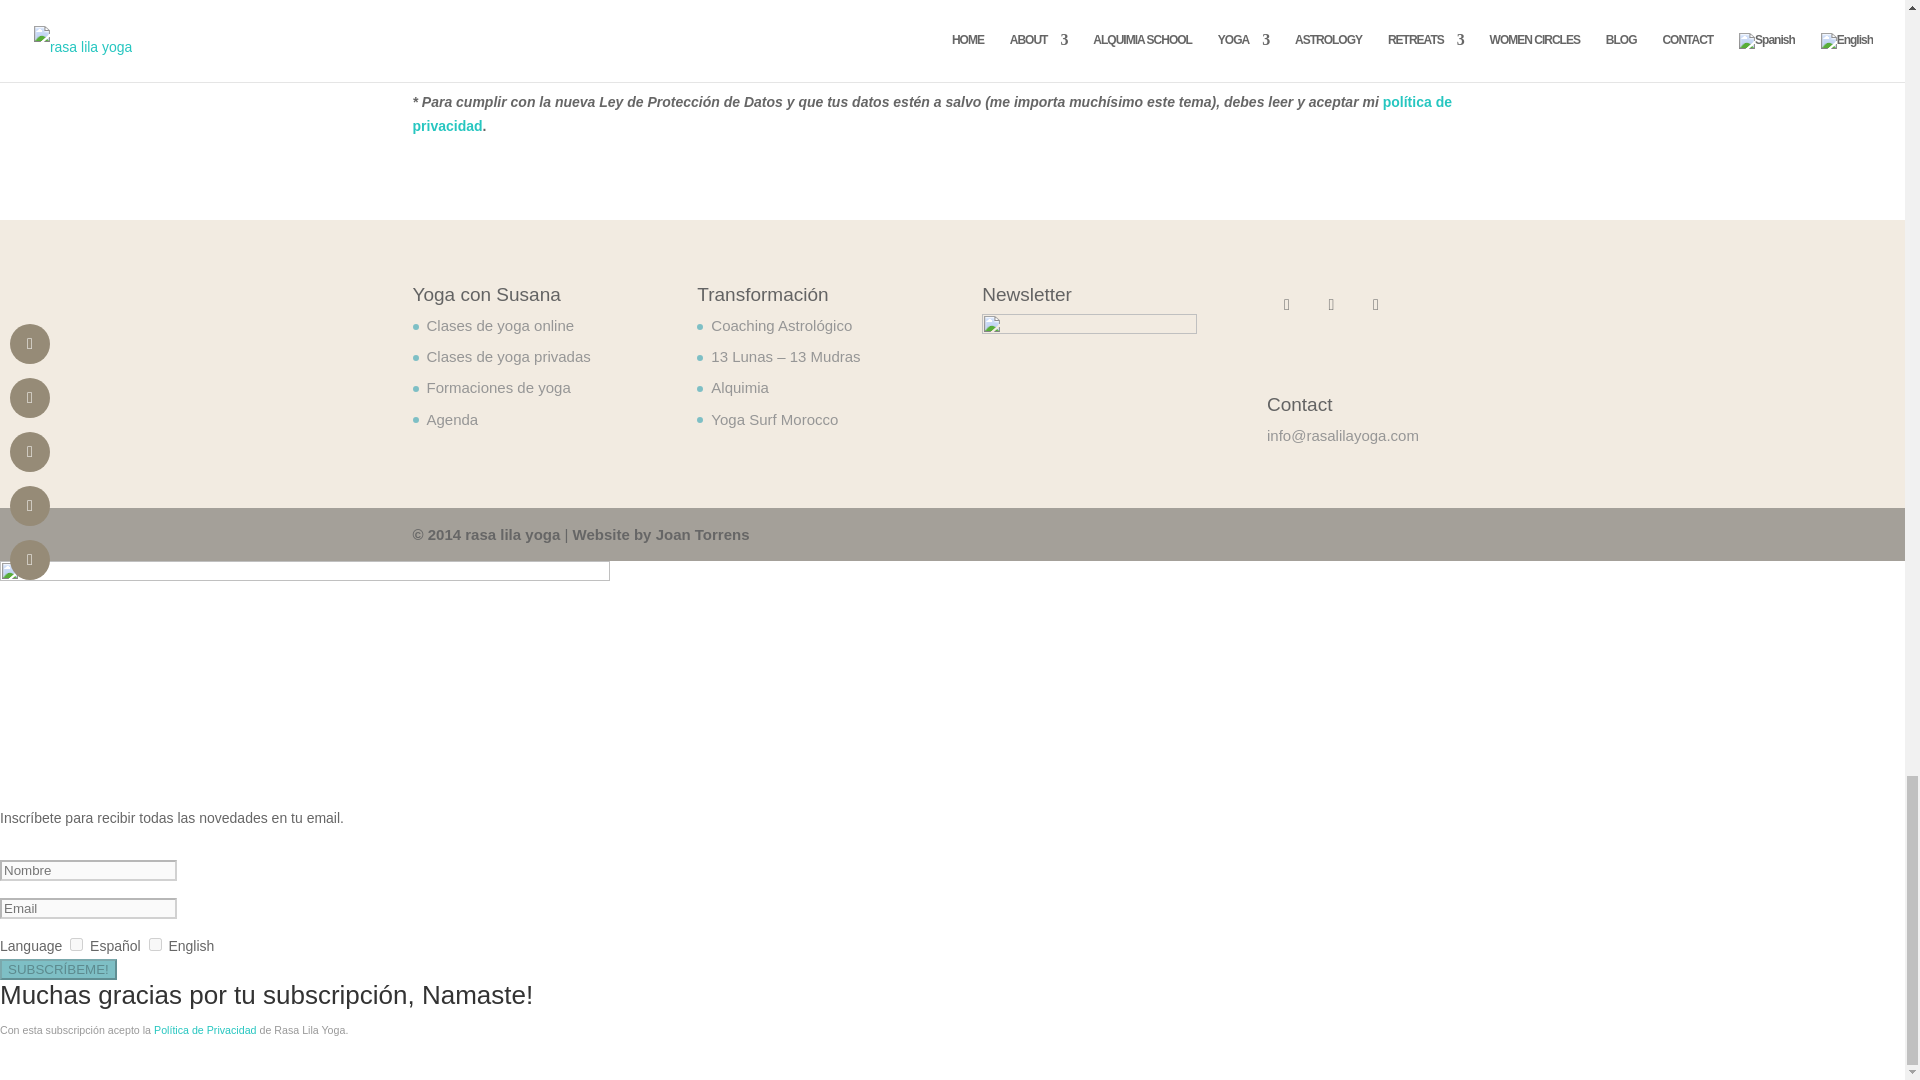 This screenshot has width=1920, height=1080. Describe the element at coordinates (452, 419) in the screenshot. I see `Agenda` at that location.